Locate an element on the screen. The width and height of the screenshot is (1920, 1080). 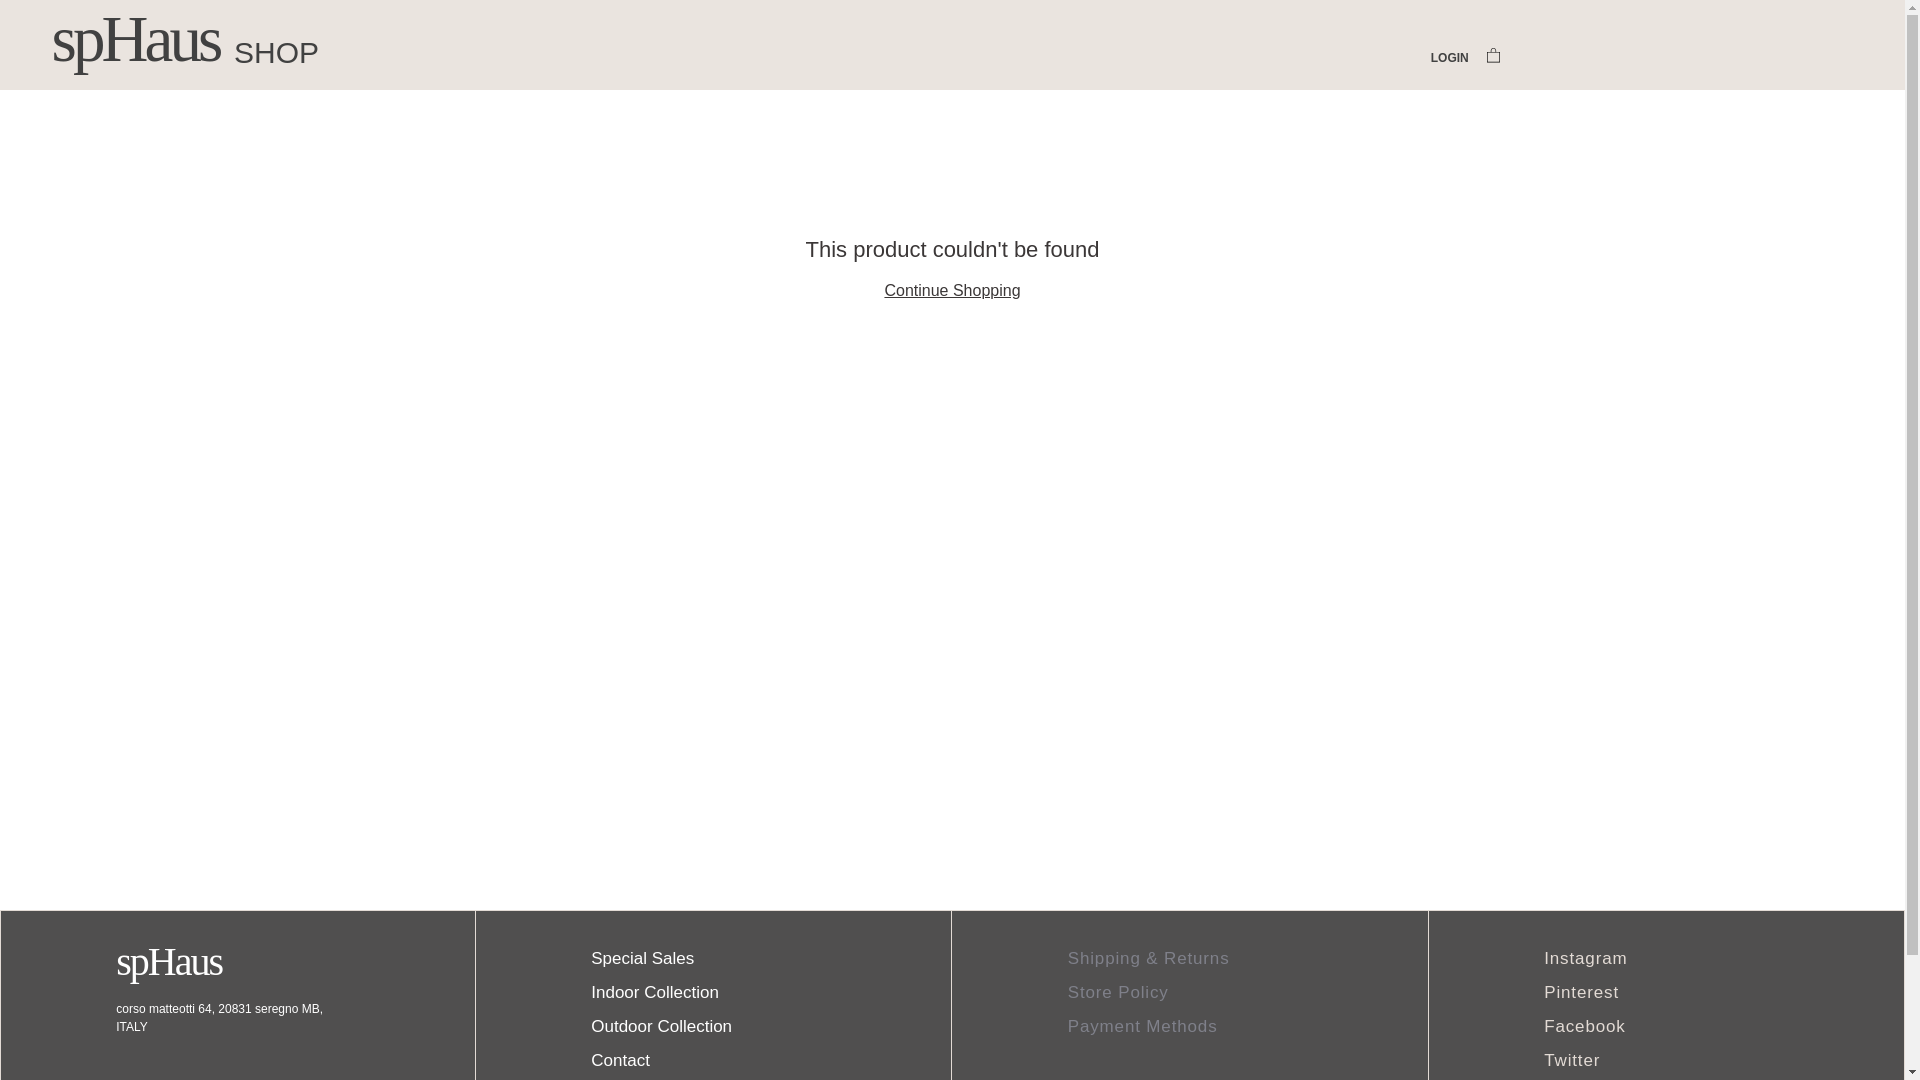
Continue Shopping is located at coordinates (951, 290).